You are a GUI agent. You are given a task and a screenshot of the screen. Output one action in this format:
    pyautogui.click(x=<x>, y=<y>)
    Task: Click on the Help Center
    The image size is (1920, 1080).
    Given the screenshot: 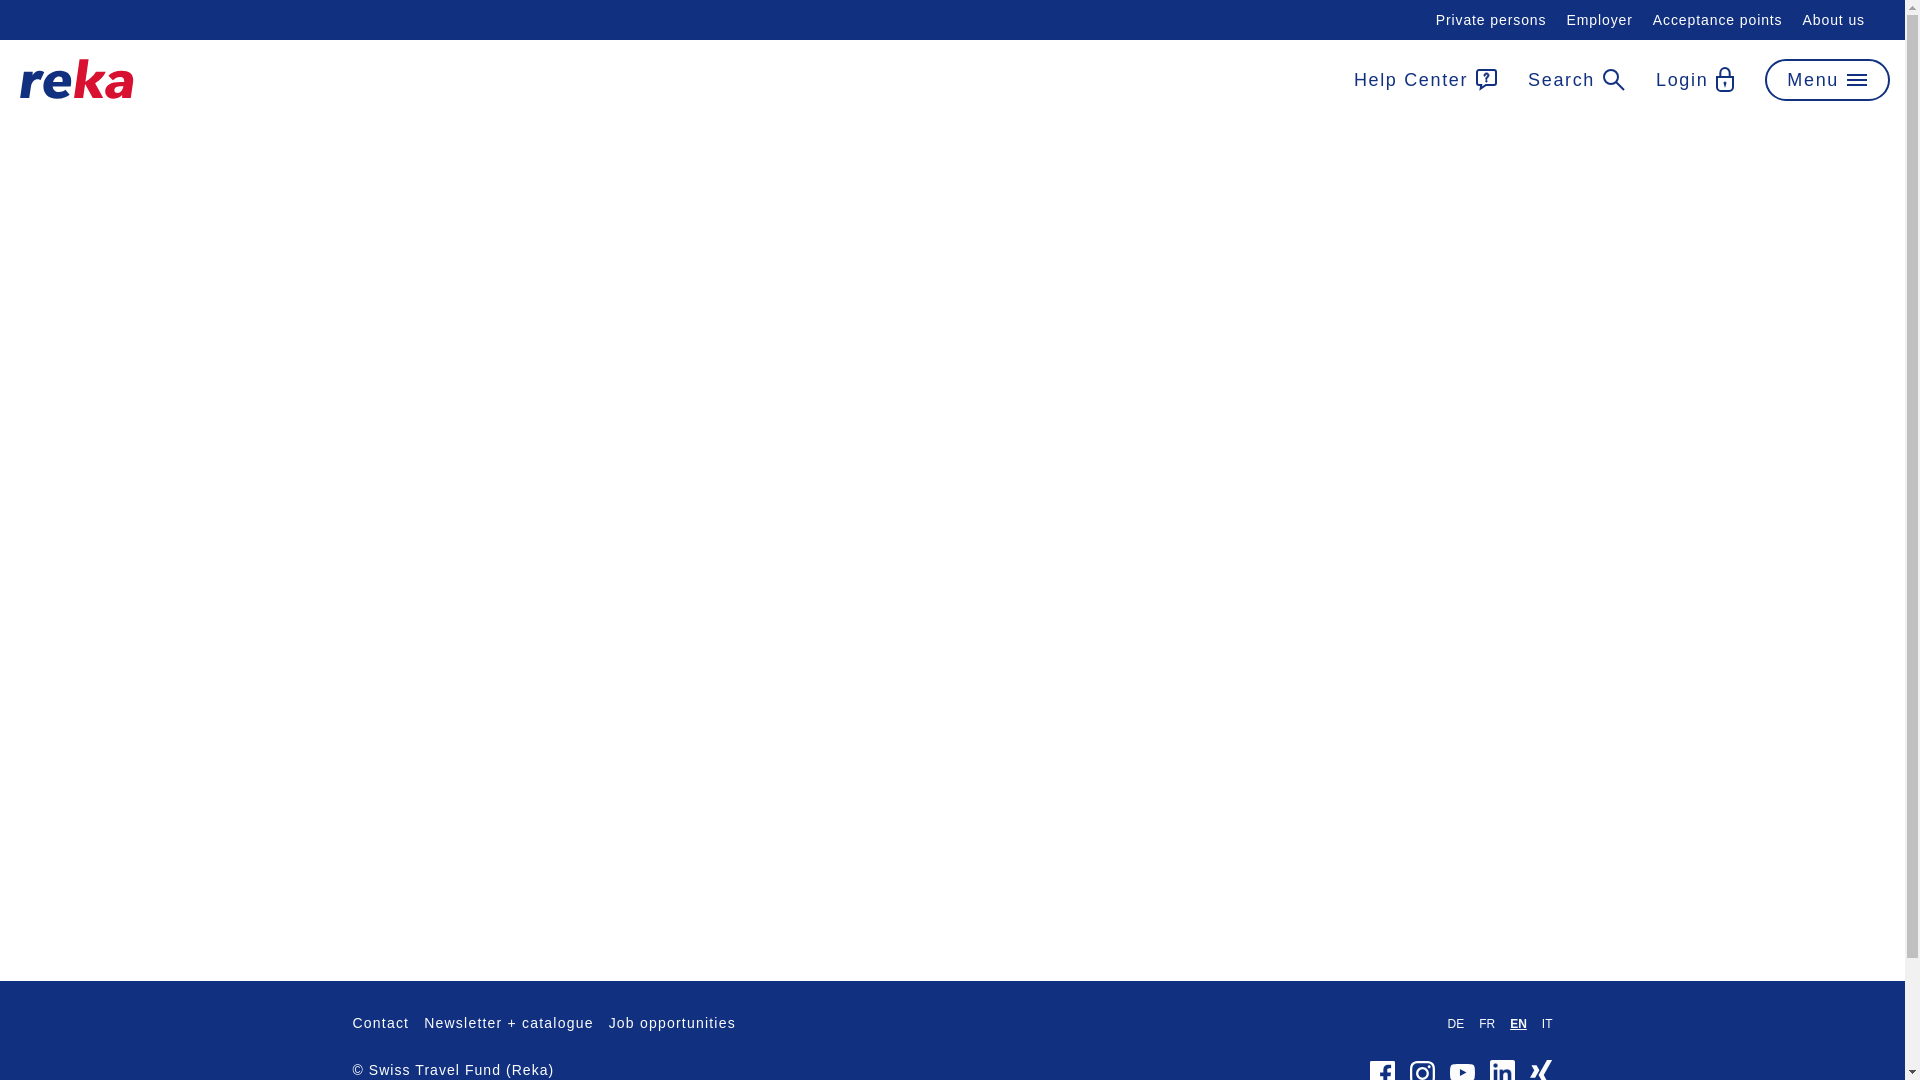 What is the action you would take?
    pyautogui.click(x=1425, y=79)
    